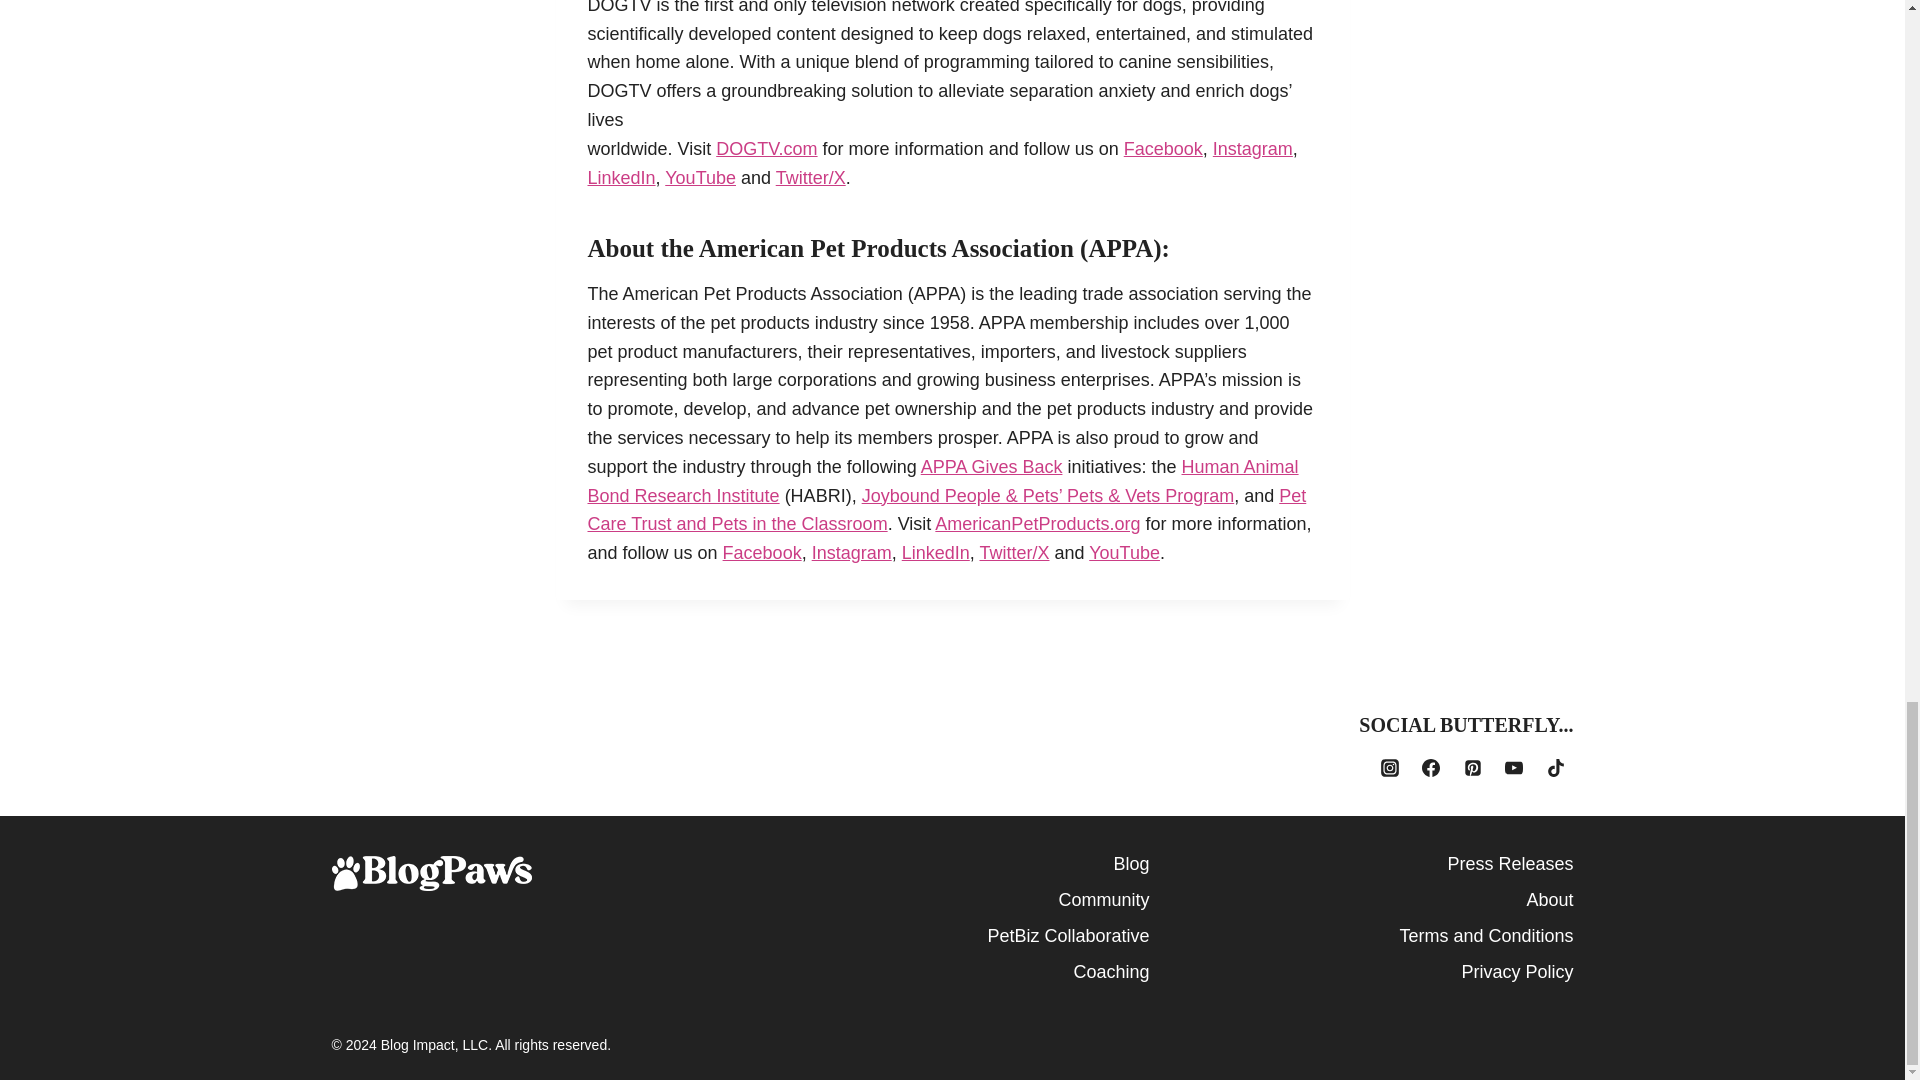 The width and height of the screenshot is (1920, 1080). Describe the element at coordinates (1038, 524) in the screenshot. I see `AmericanPetProducts.org` at that location.